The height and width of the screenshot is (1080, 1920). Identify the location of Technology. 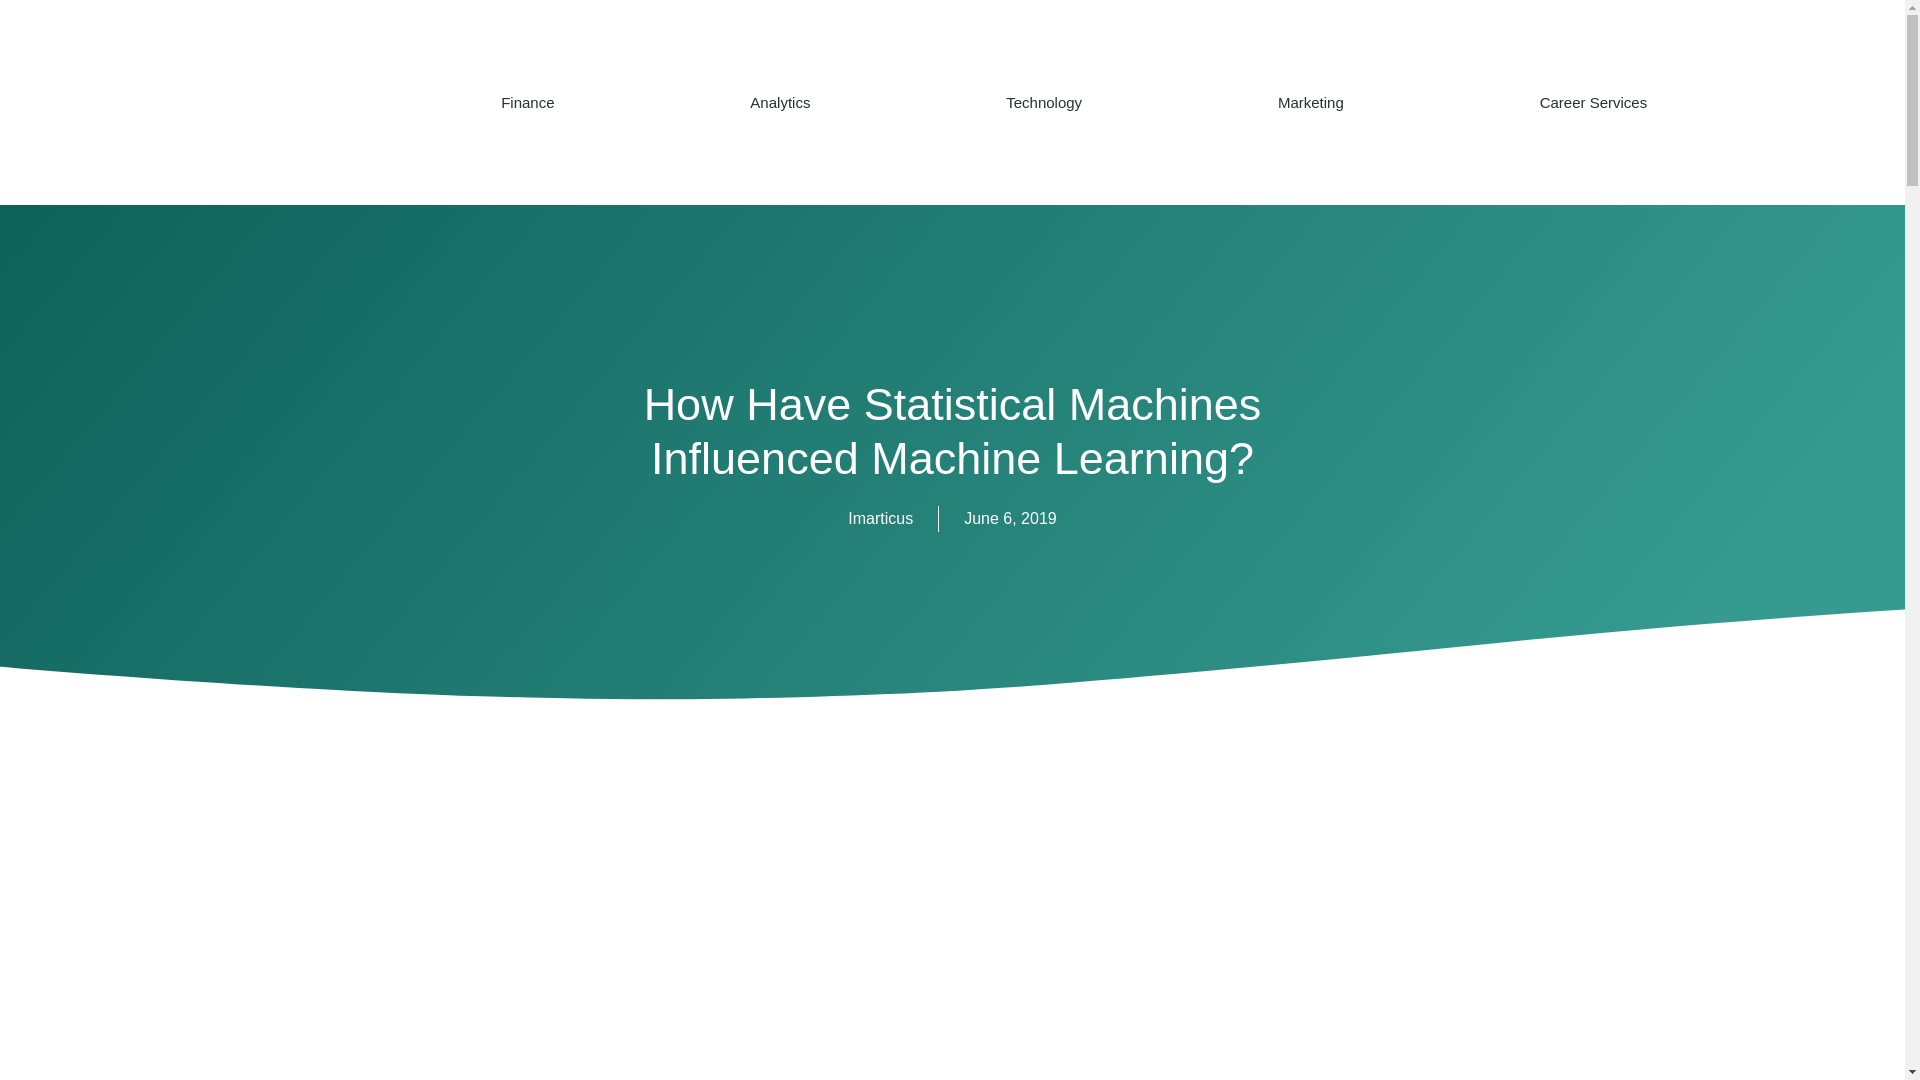
(1044, 102).